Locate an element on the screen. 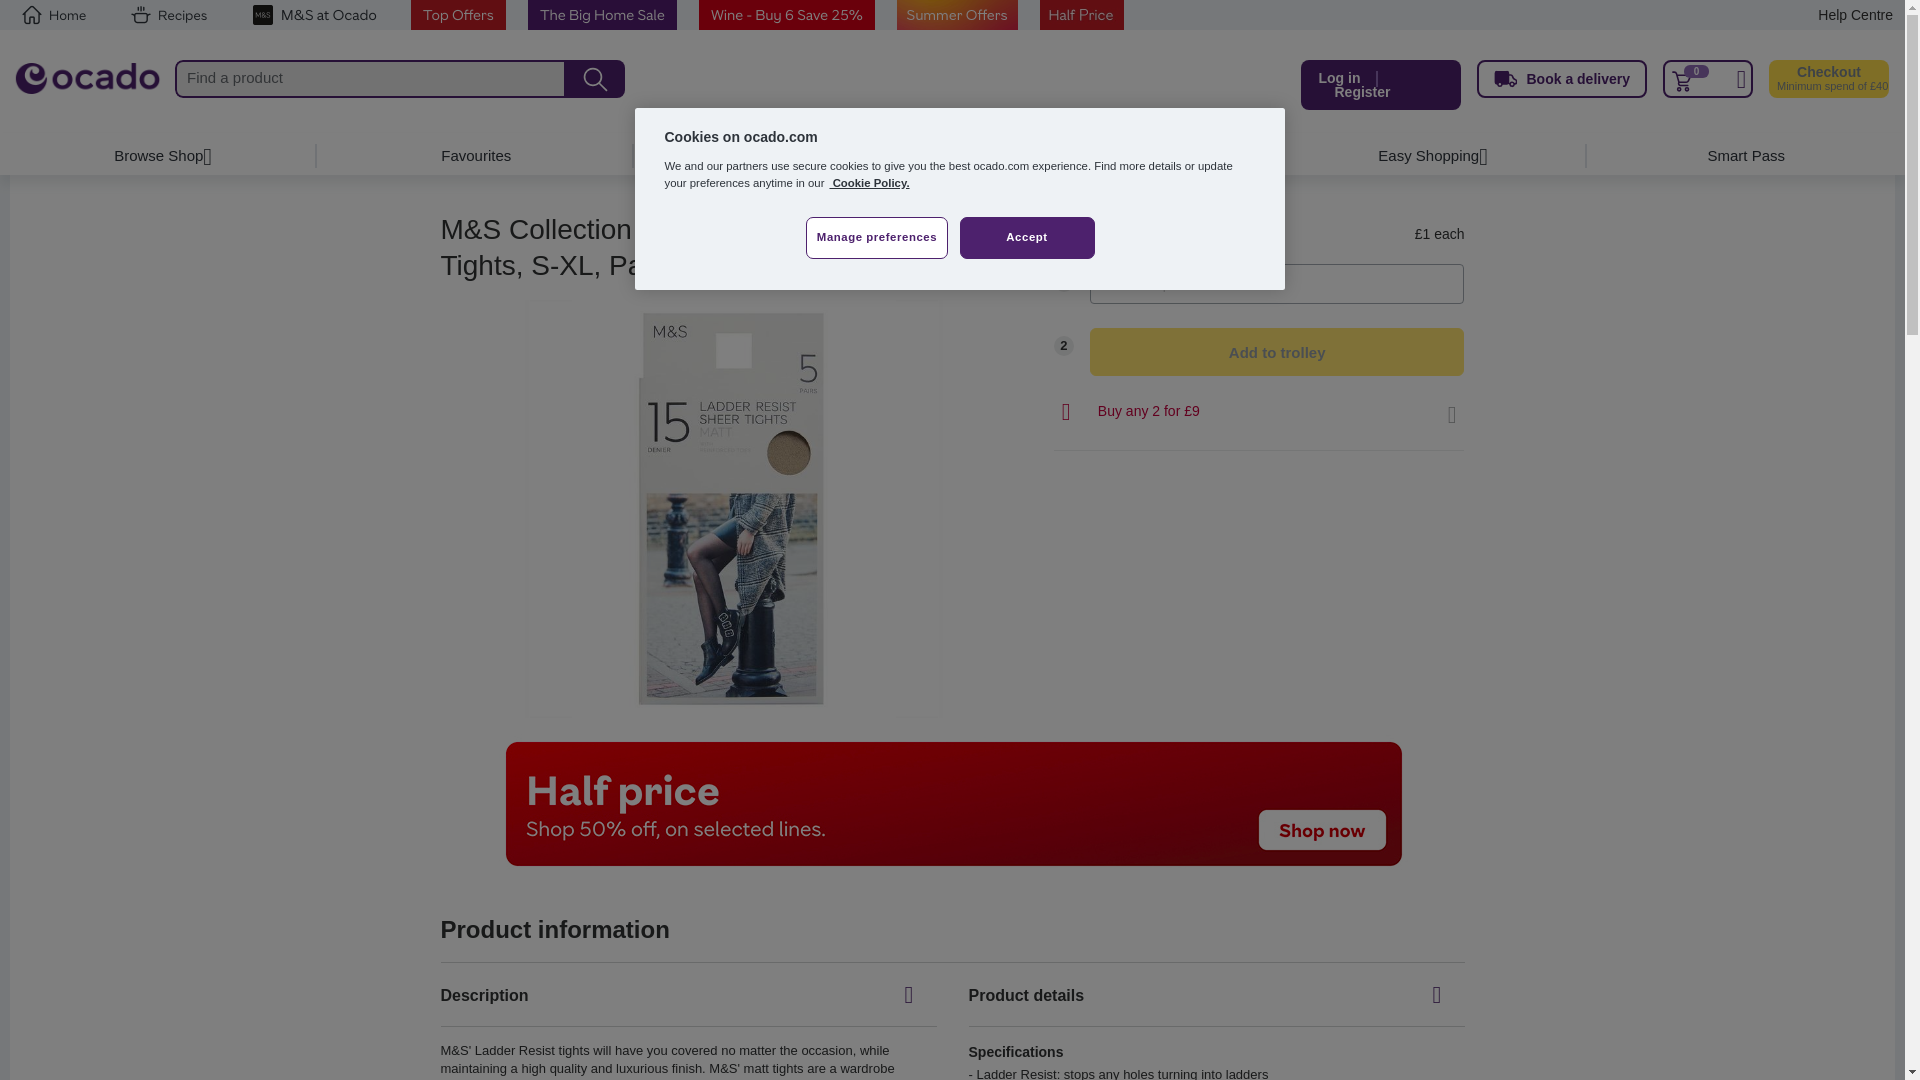  Browse Shop is located at coordinates (159, 156).